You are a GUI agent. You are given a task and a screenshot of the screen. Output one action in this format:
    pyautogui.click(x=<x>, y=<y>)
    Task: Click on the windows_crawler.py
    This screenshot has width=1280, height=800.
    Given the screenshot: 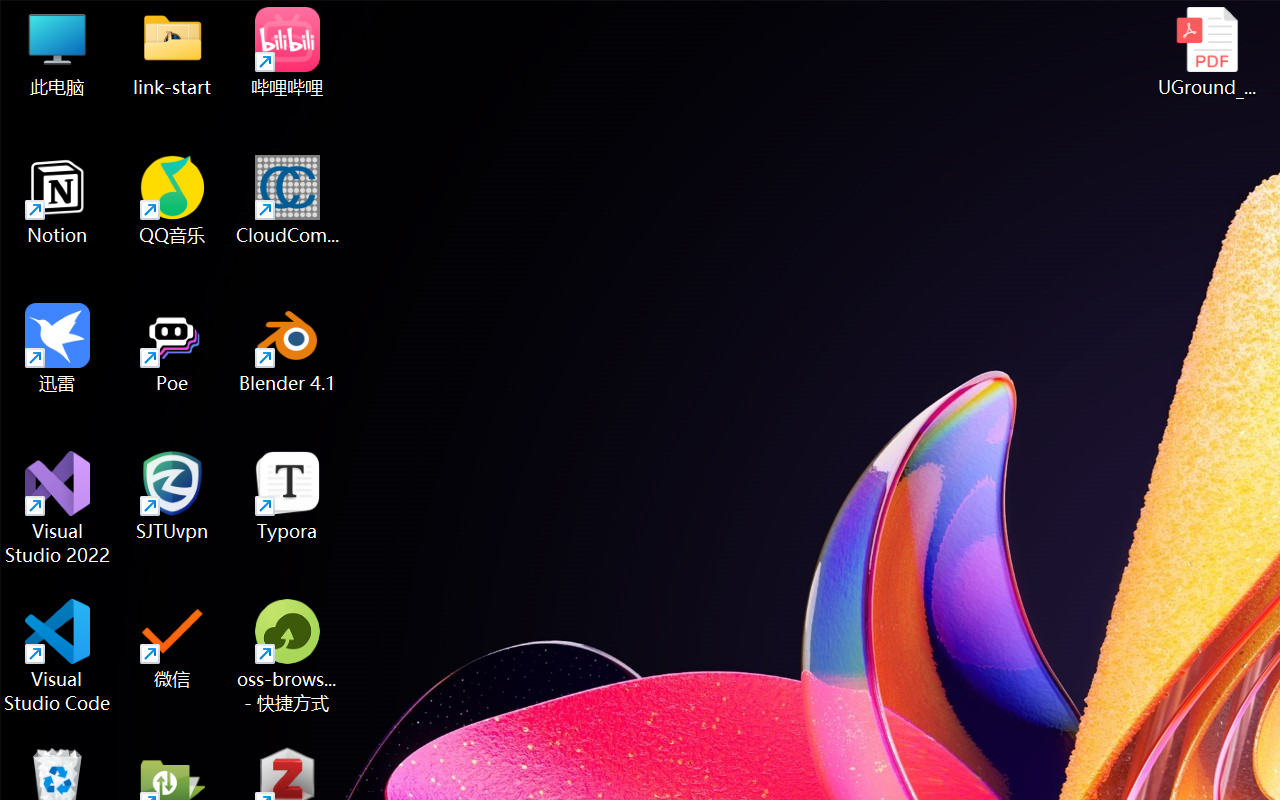 What is the action you would take?
    pyautogui.click(x=745, y=105)
    